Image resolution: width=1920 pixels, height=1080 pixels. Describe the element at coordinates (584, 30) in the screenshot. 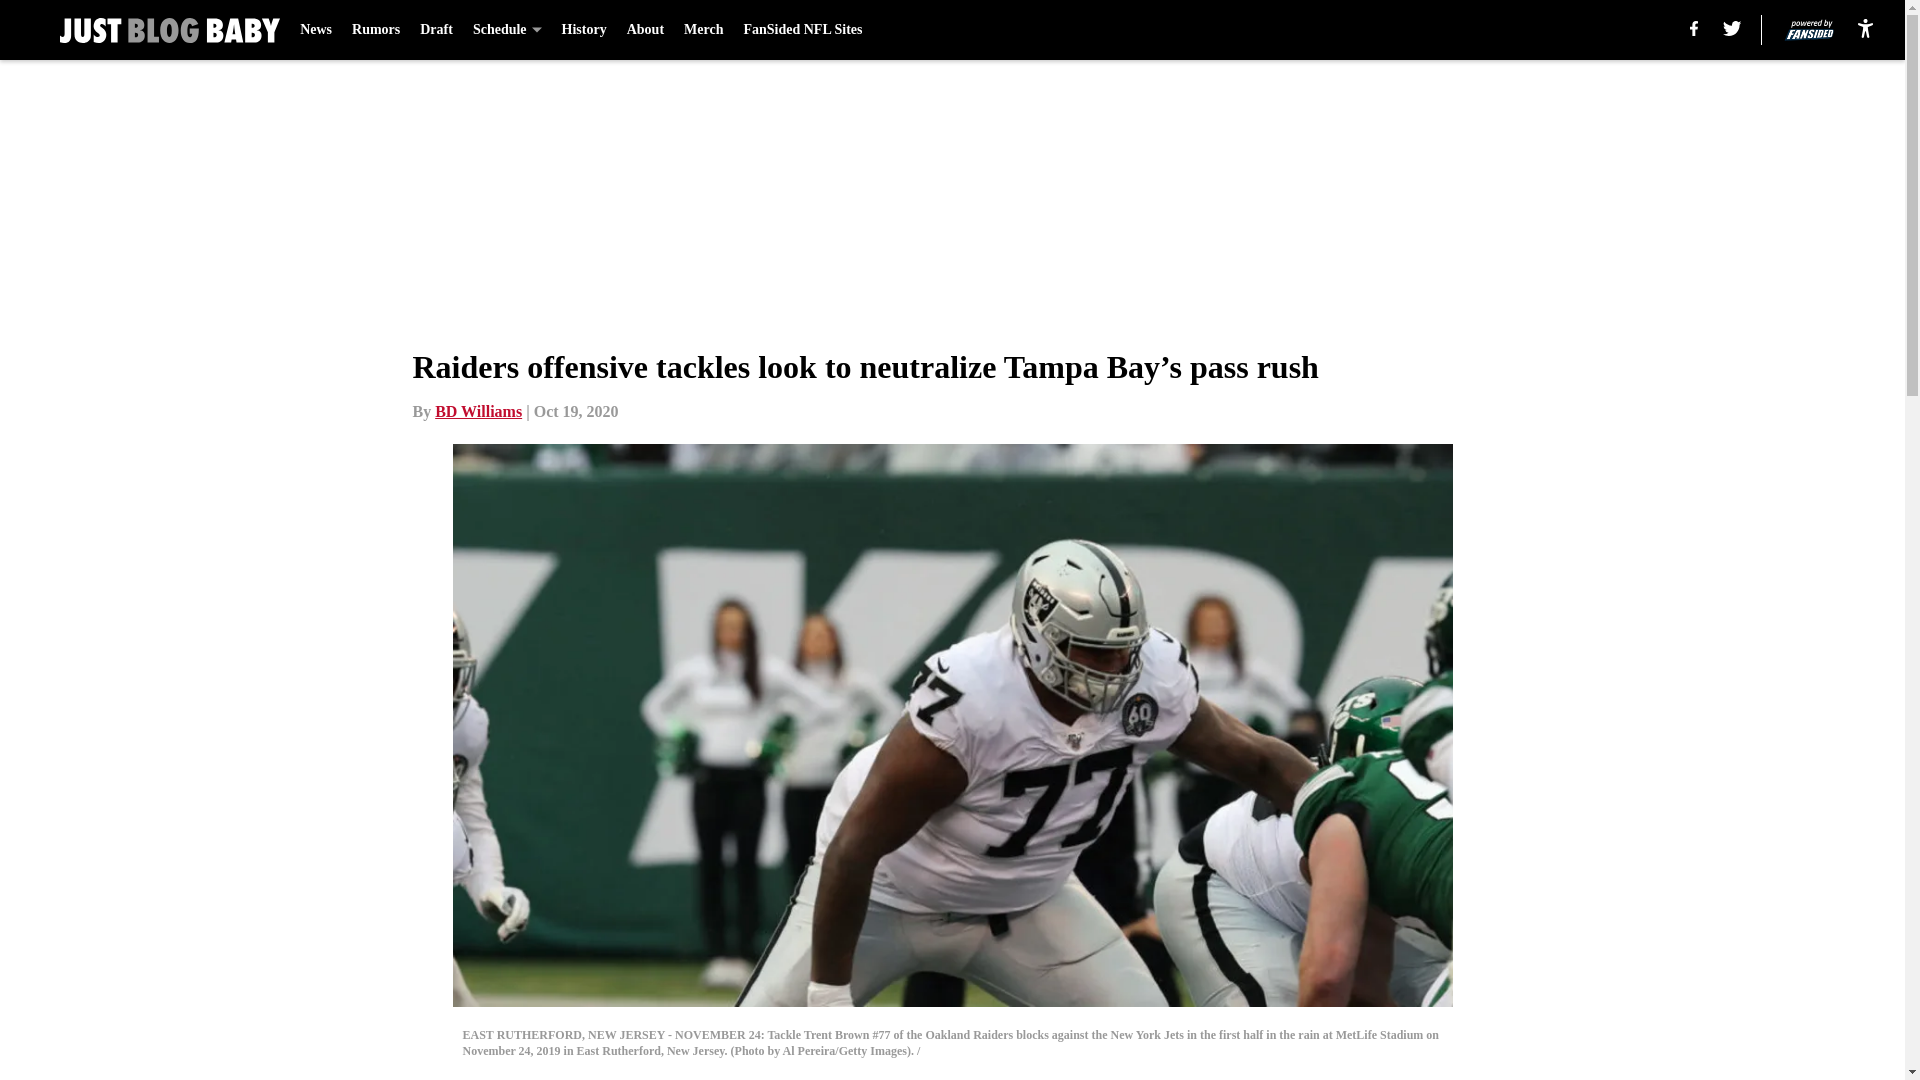

I see `History` at that location.